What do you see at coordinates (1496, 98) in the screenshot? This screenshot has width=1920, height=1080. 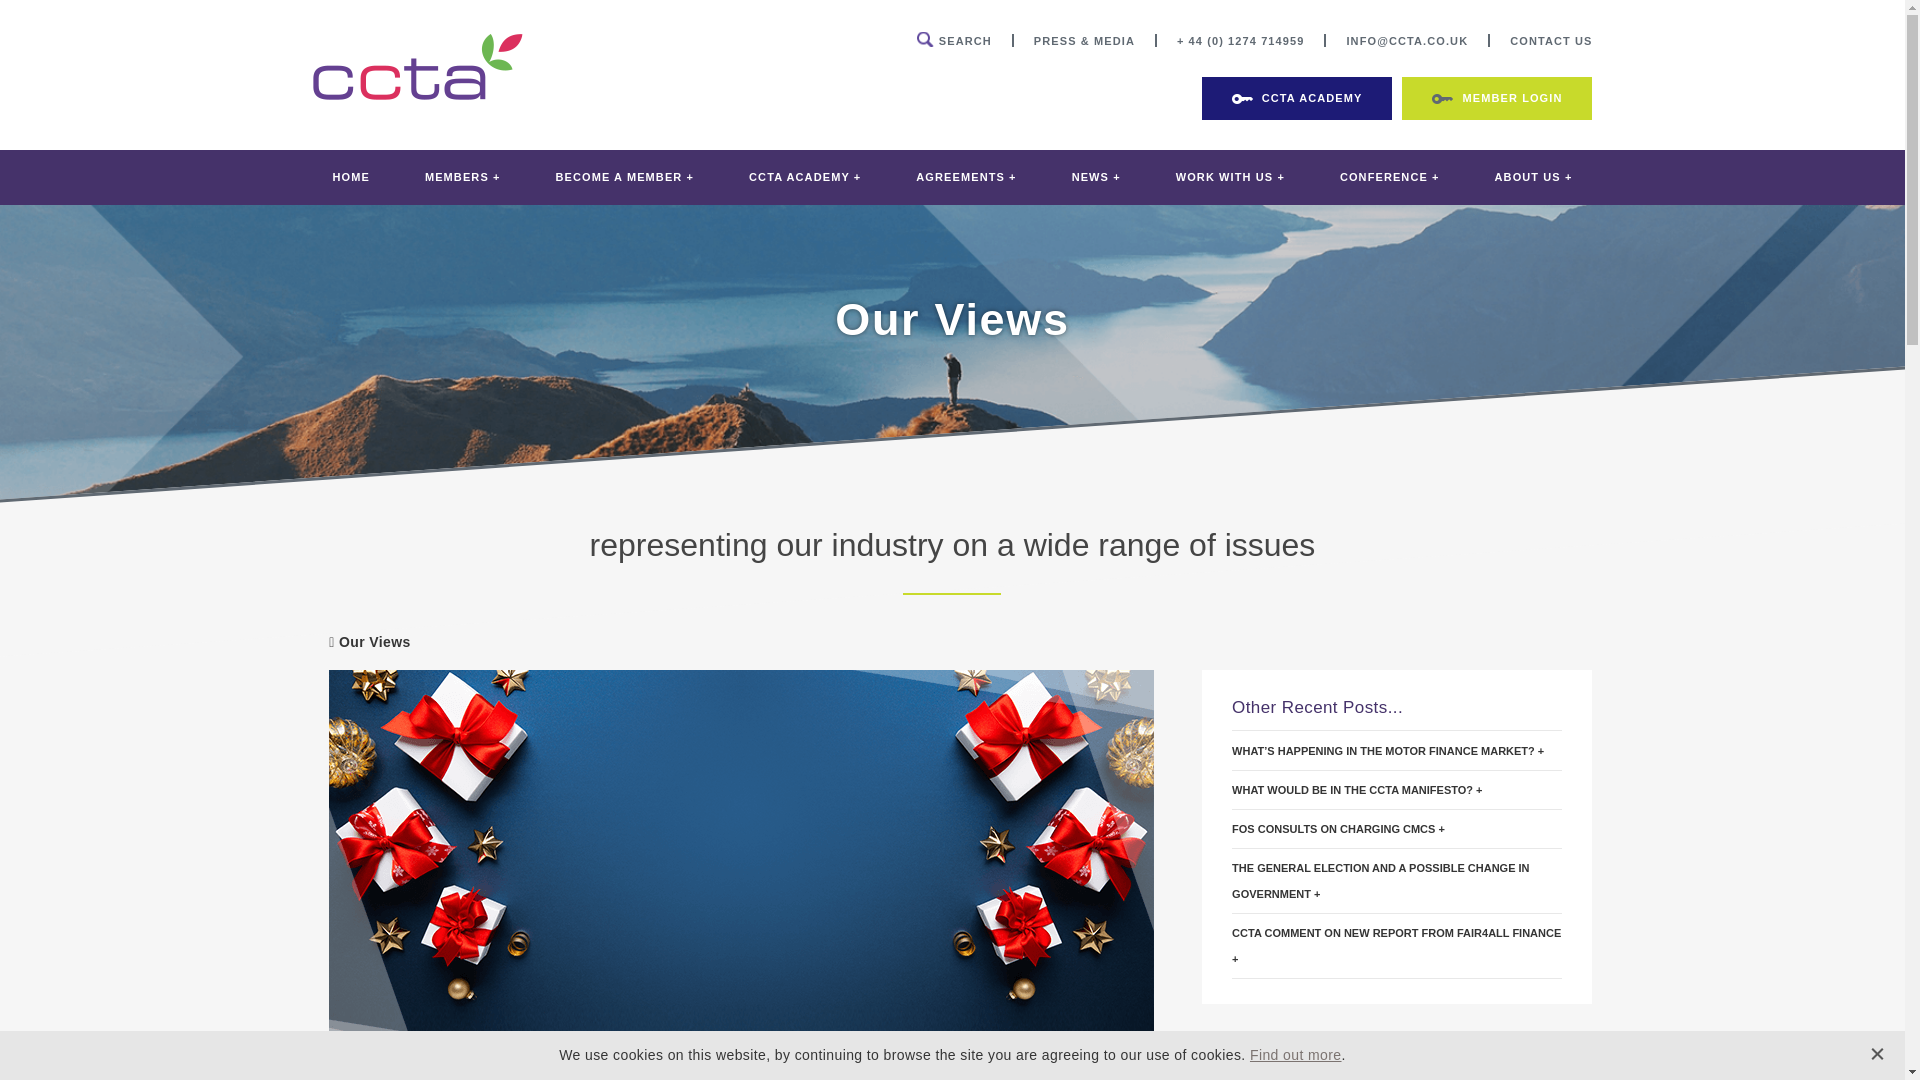 I see `MEMBER LOGIN` at bounding box center [1496, 98].